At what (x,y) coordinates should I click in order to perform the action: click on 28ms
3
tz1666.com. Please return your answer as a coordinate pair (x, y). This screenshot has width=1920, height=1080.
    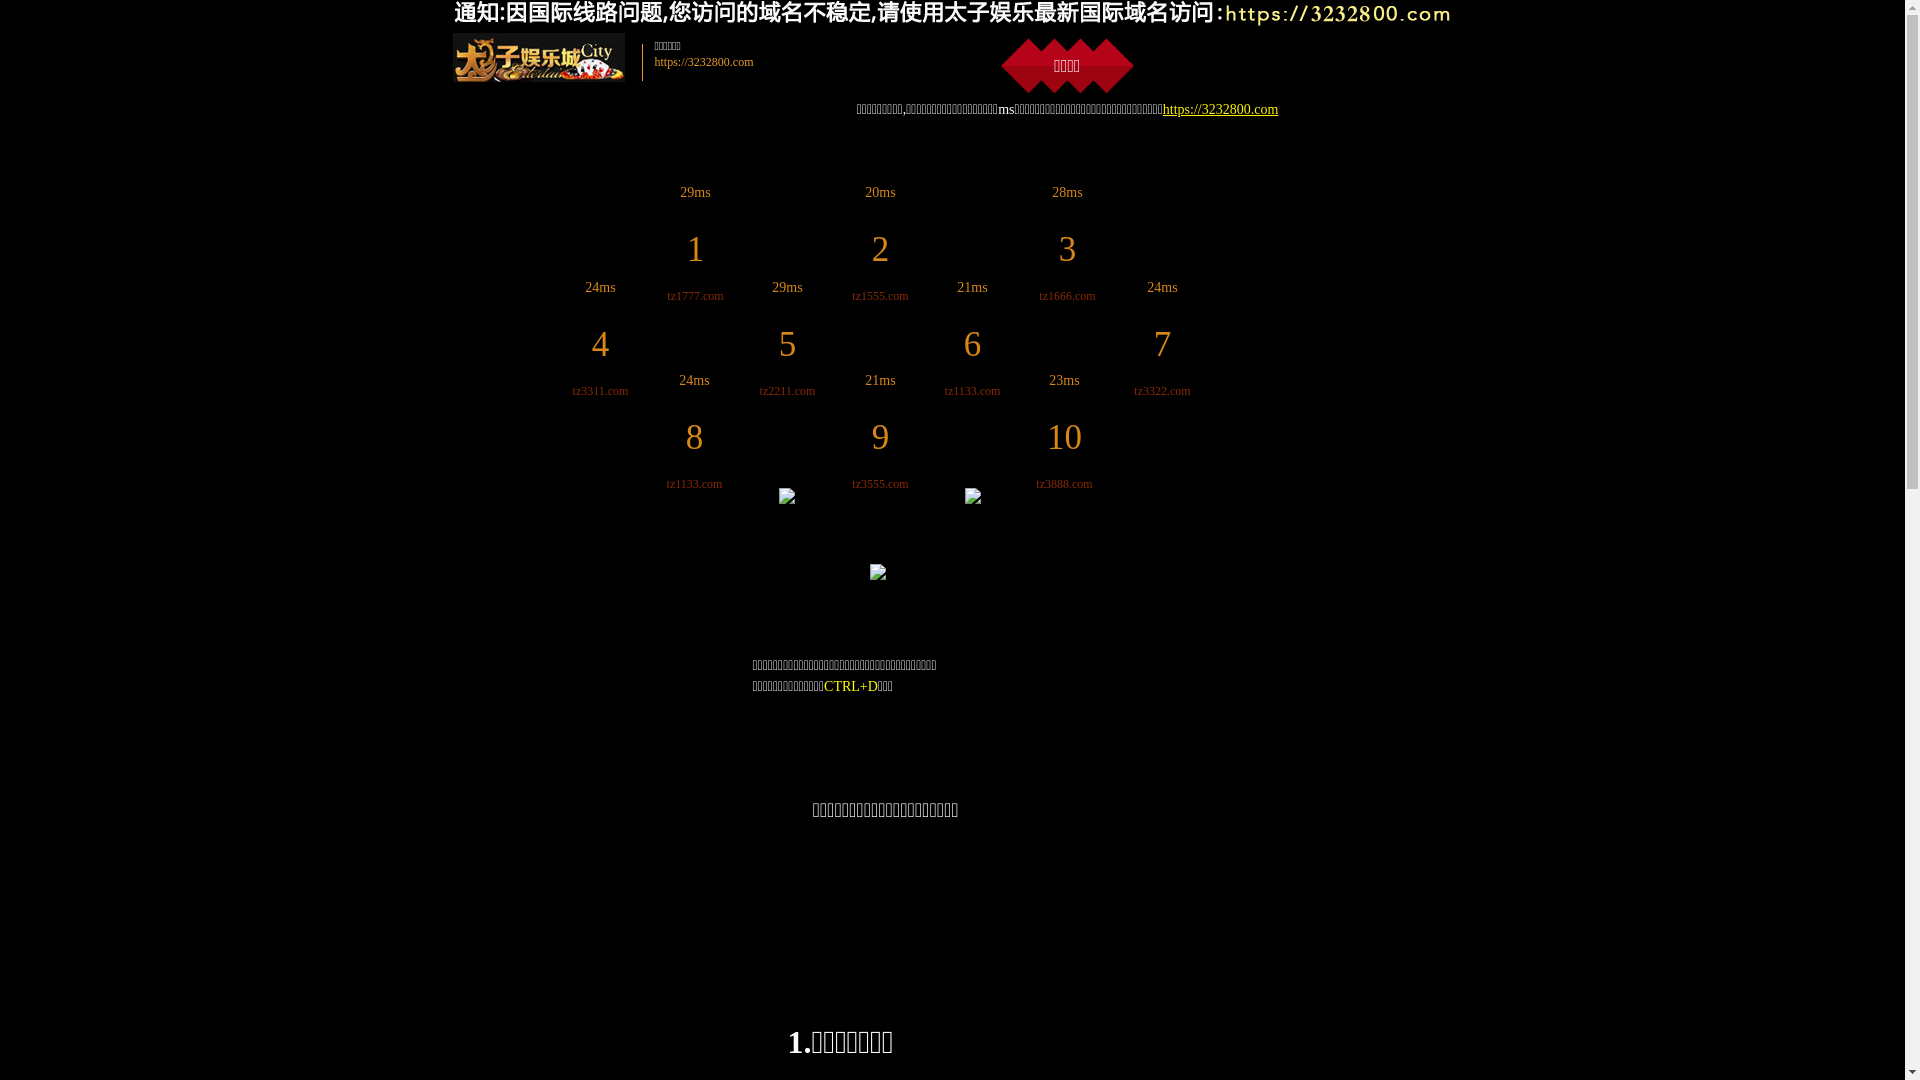
    Looking at the image, I should click on (1067, 244).